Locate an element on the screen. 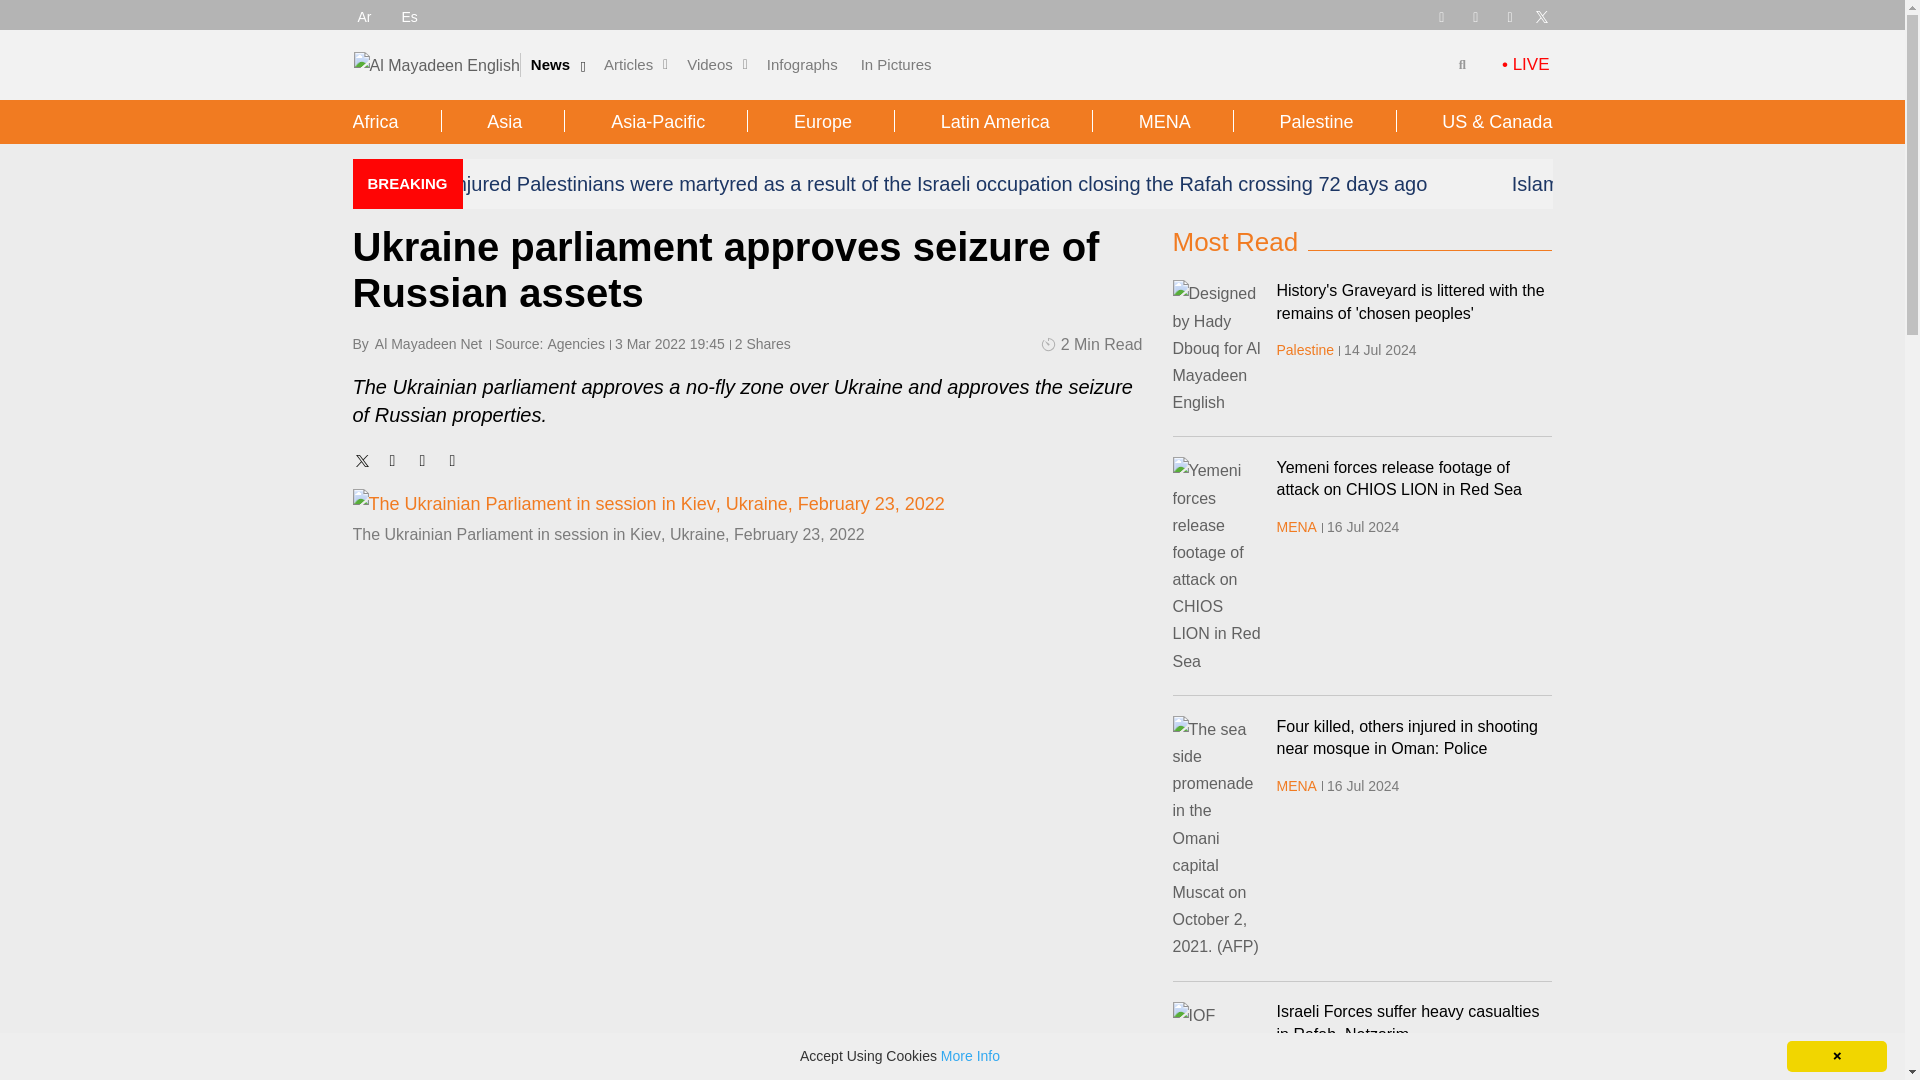 This screenshot has height=1080, width=1920. Infographs is located at coordinates (802, 64).